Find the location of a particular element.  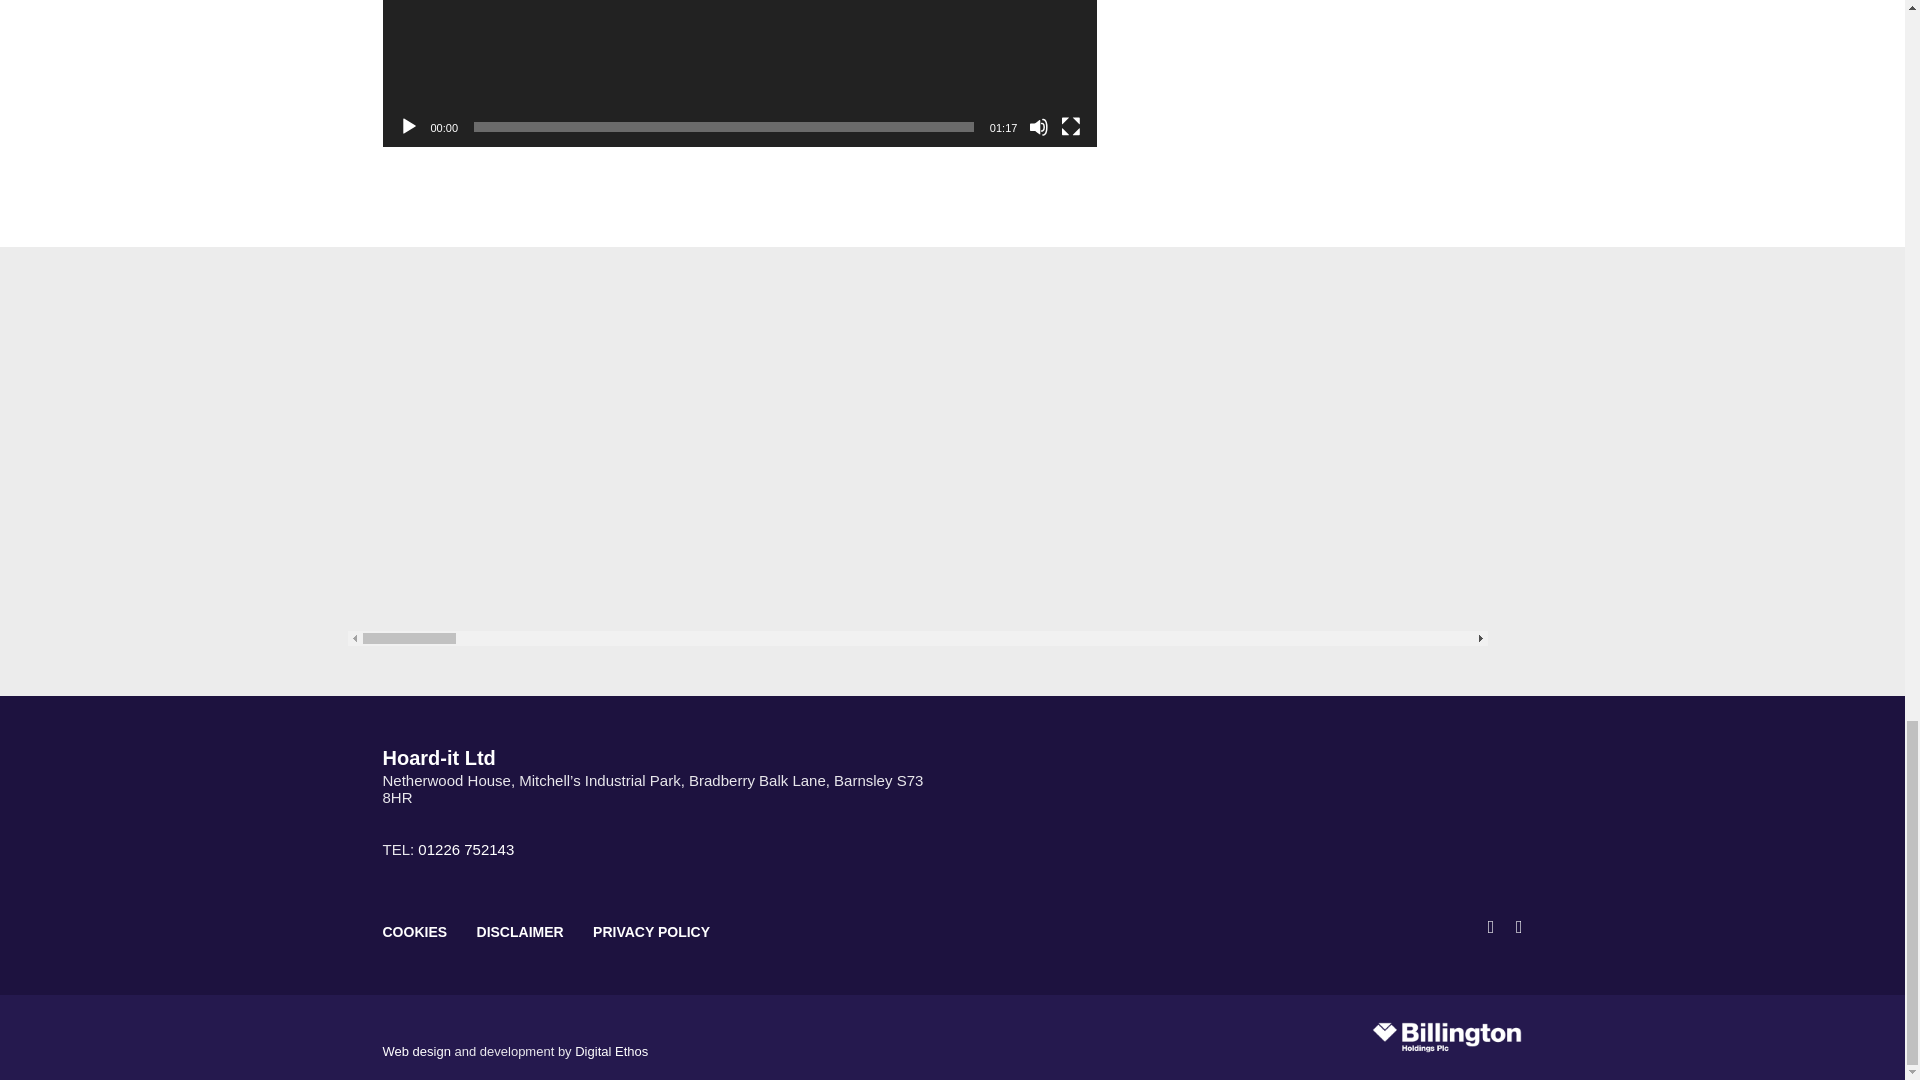

Fullscreen is located at coordinates (1070, 126).